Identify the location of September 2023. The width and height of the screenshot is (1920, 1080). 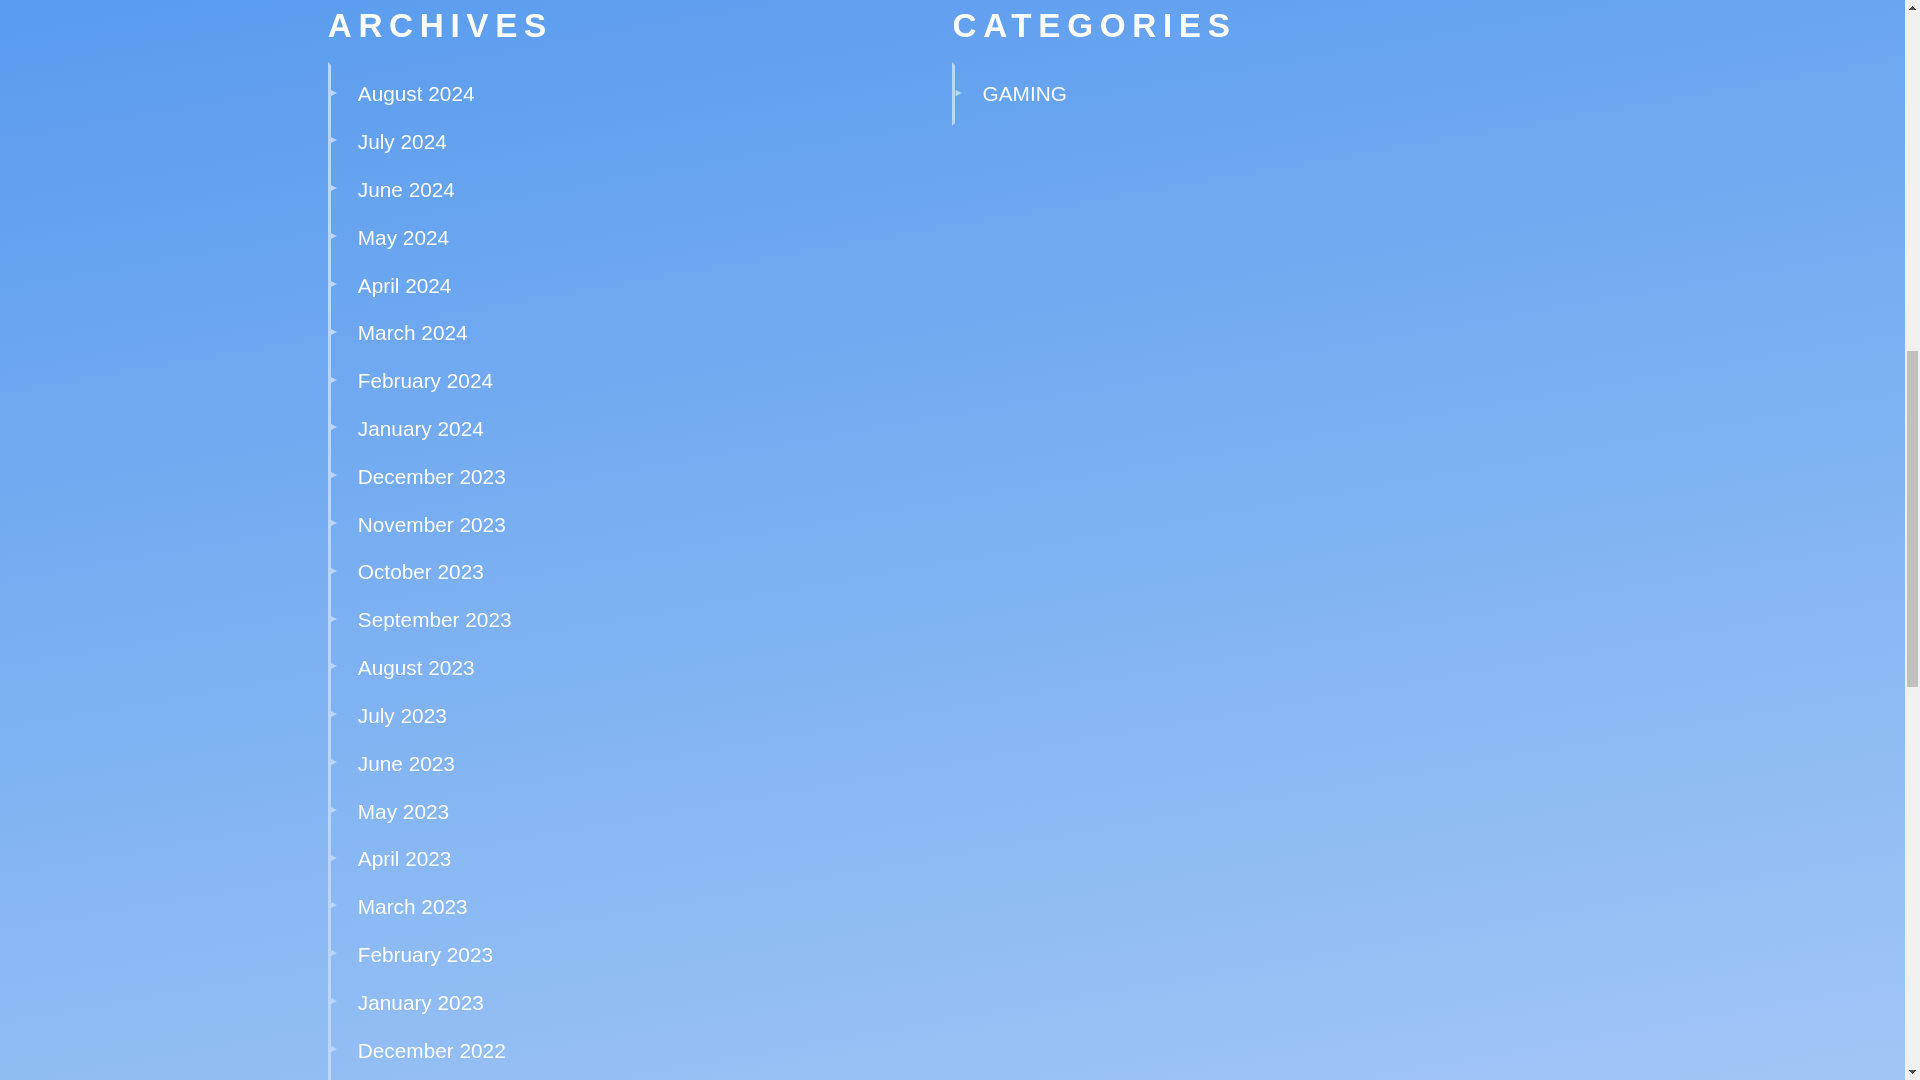
(434, 619).